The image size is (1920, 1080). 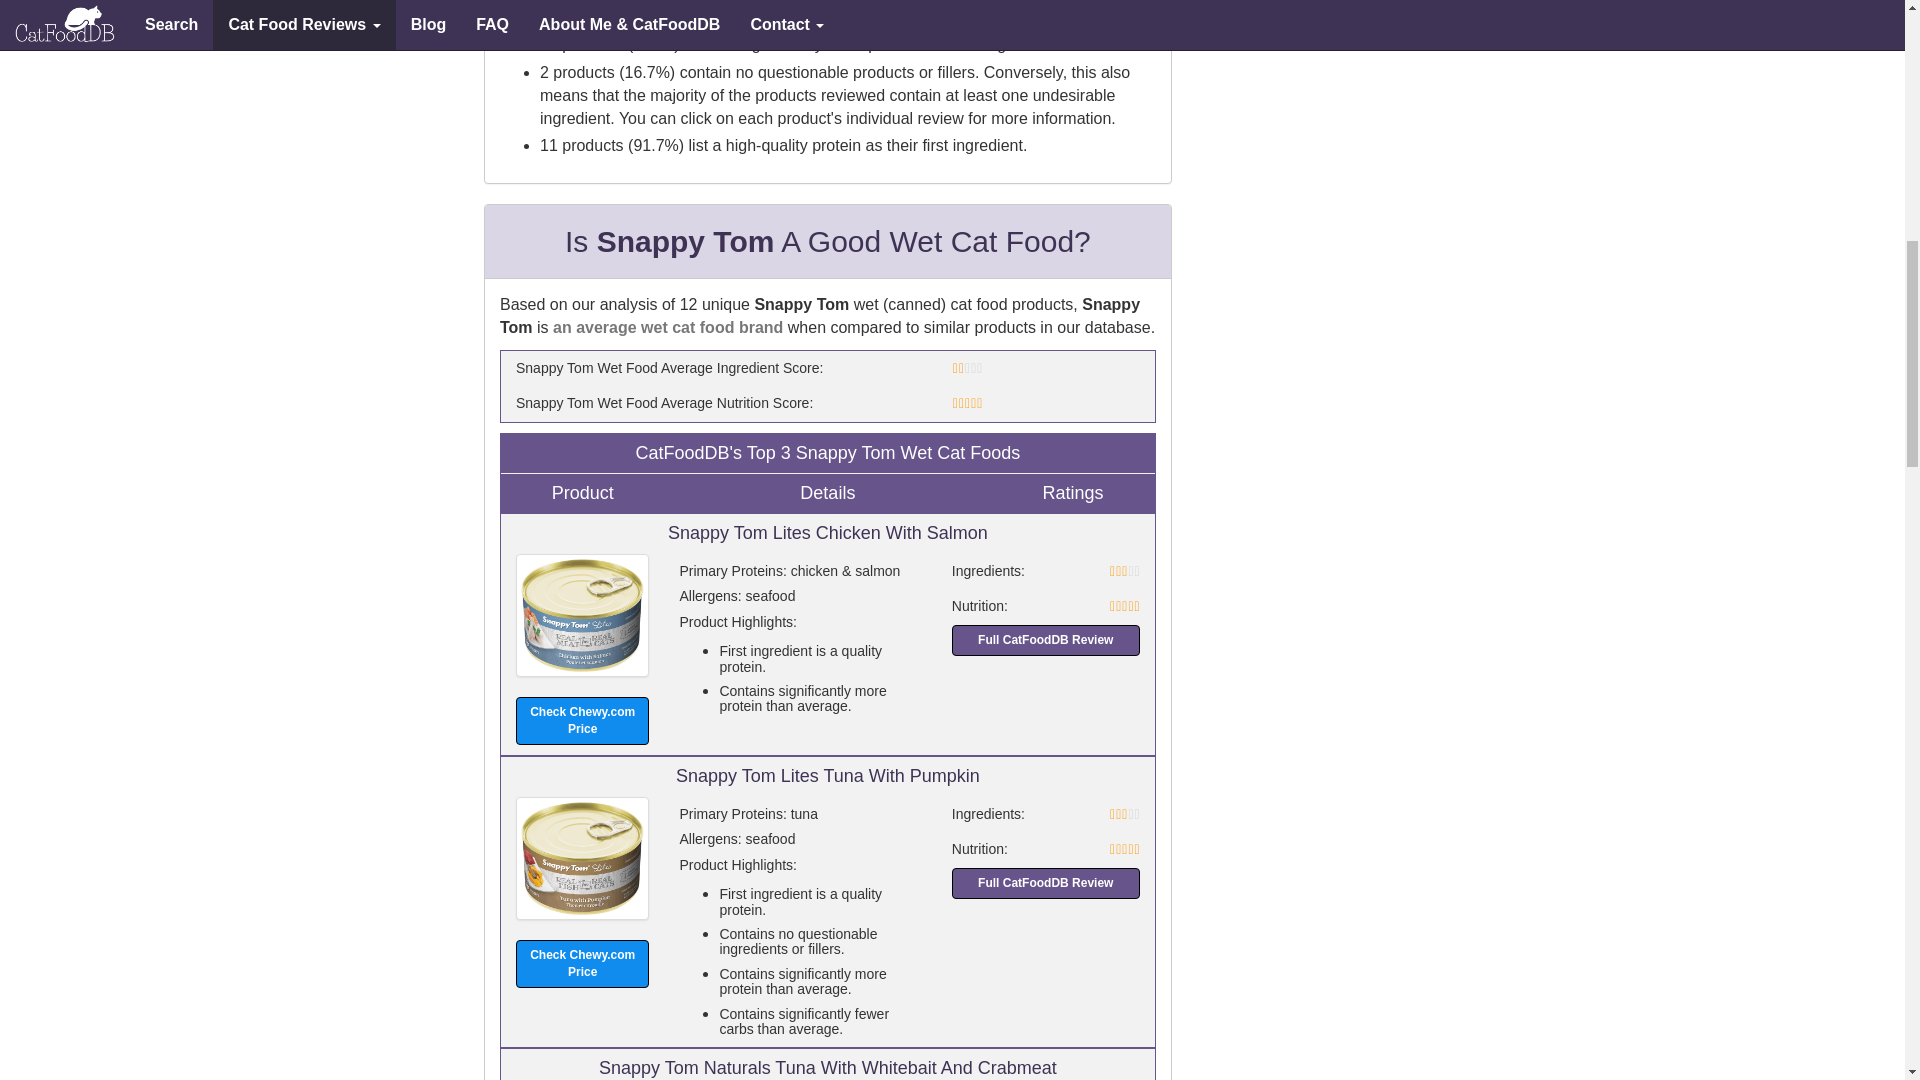 What do you see at coordinates (582, 616) in the screenshot?
I see `Snappy Tom Lites Chicken With Salmon` at bounding box center [582, 616].